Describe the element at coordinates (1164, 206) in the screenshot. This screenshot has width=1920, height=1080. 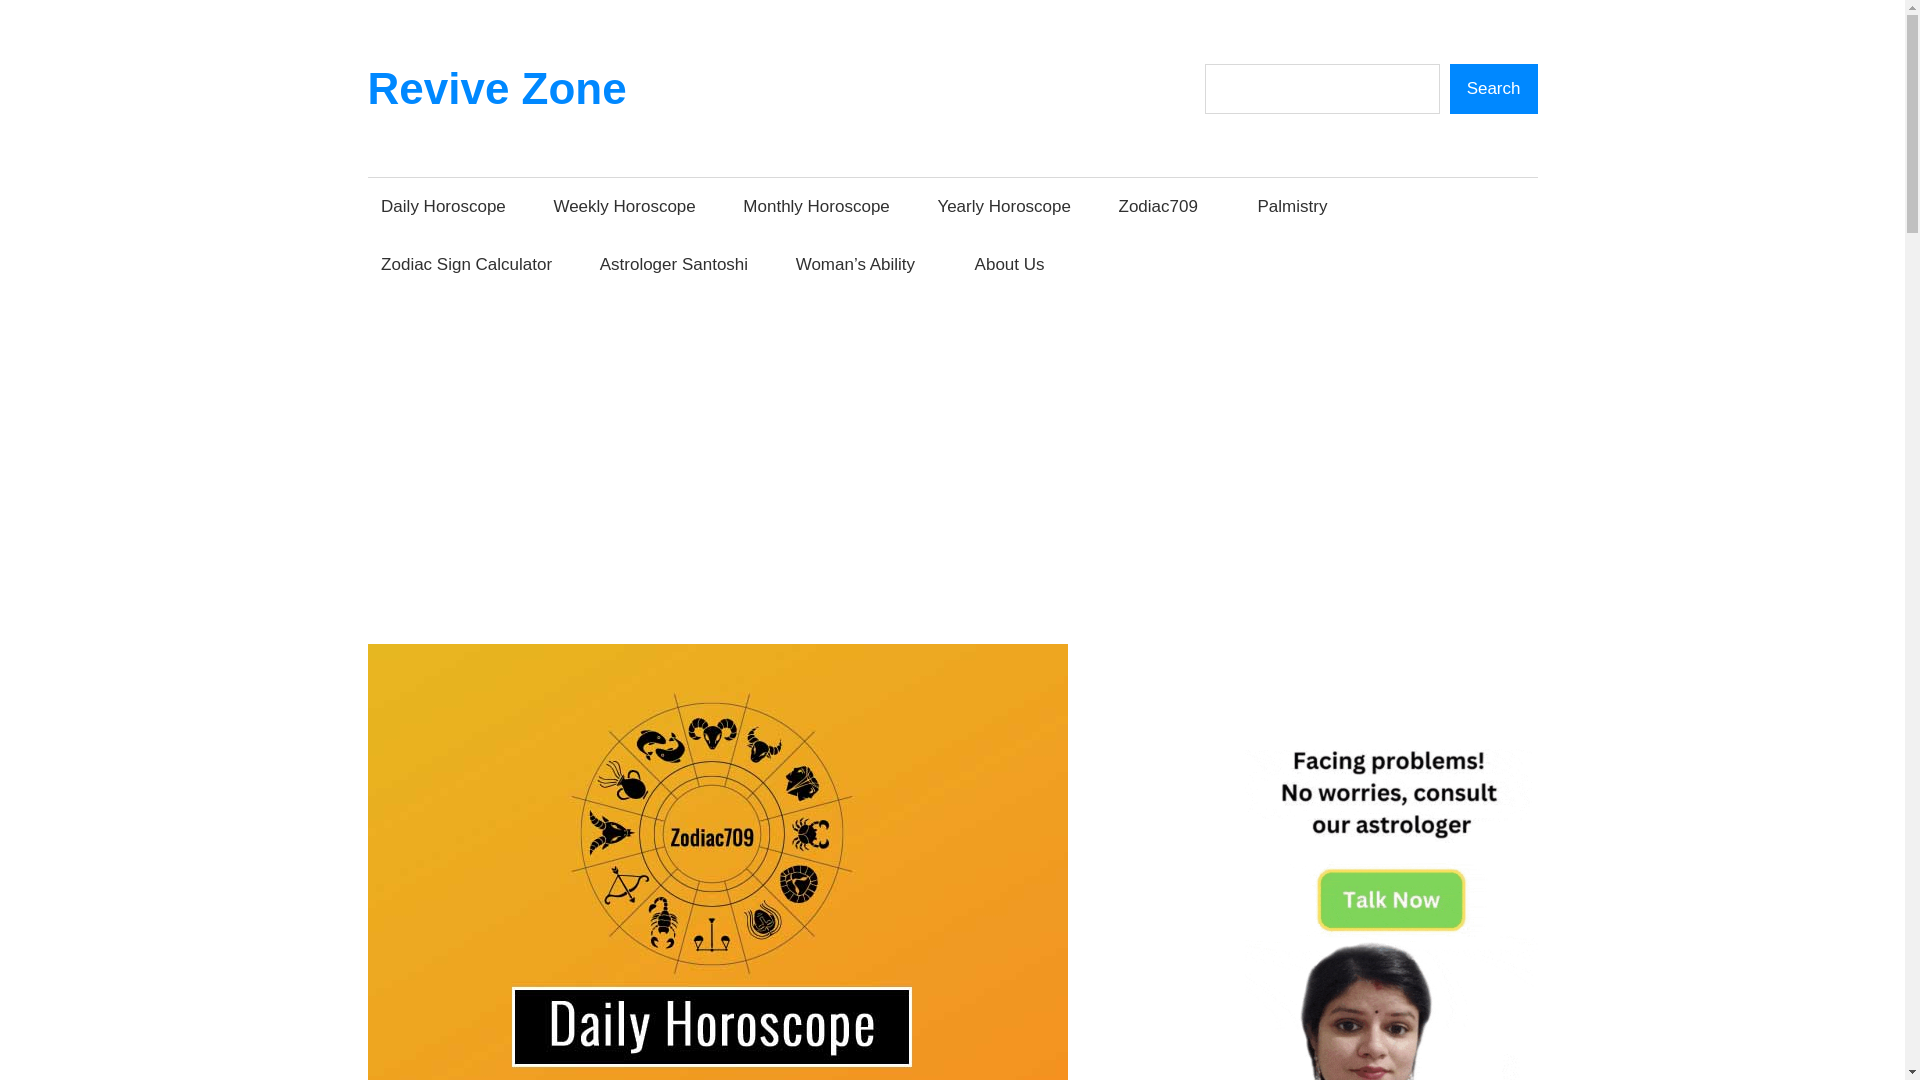
I see `Zodiac709` at that location.